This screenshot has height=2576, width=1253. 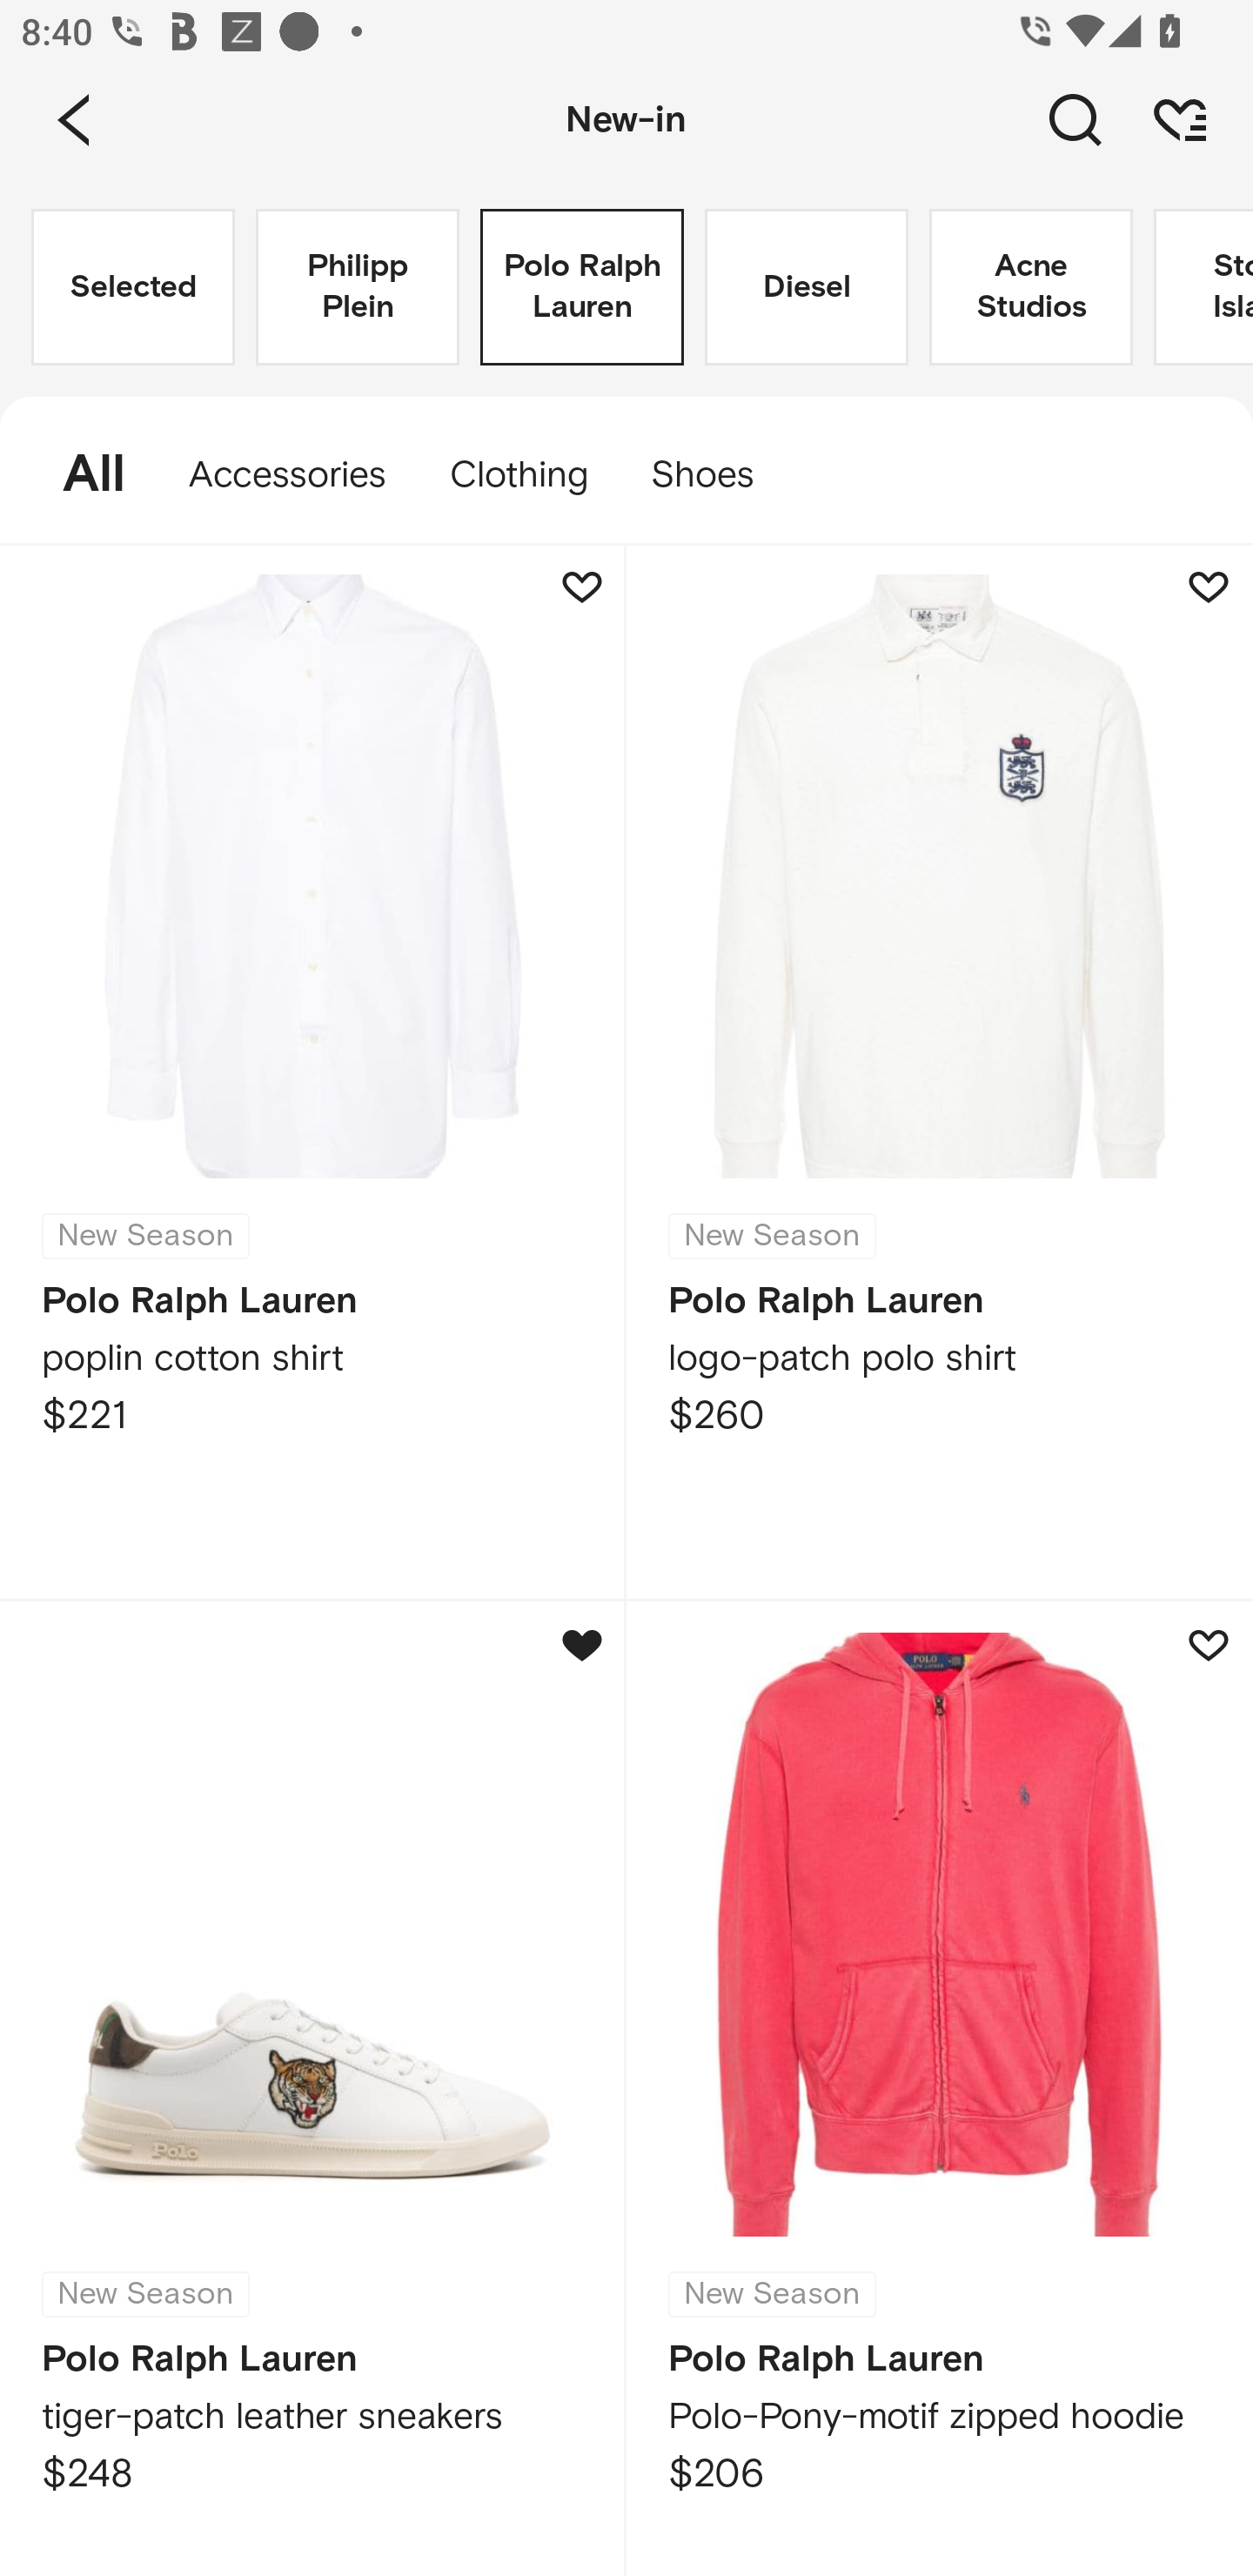 What do you see at coordinates (78, 475) in the screenshot?
I see `All` at bounding box center [78, 475].